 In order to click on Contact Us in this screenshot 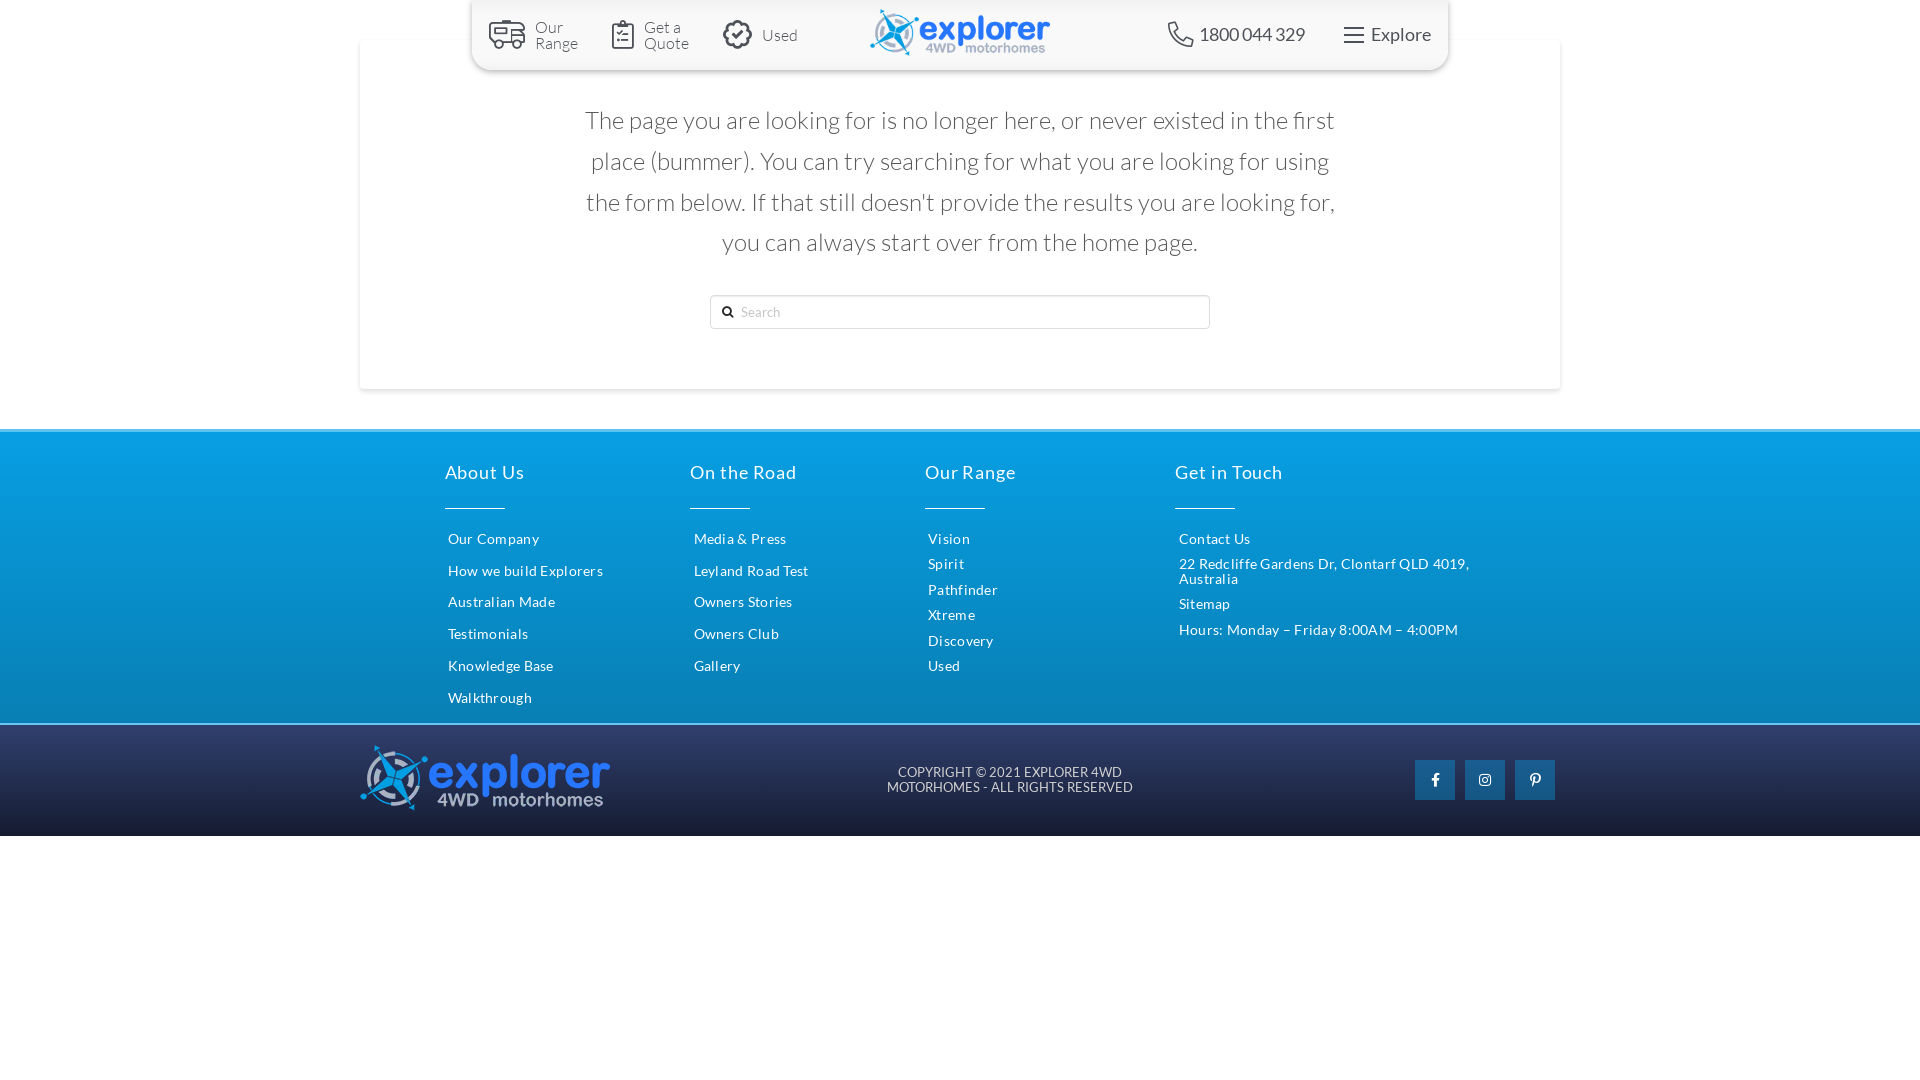, I will do `click(1215, 540)`.